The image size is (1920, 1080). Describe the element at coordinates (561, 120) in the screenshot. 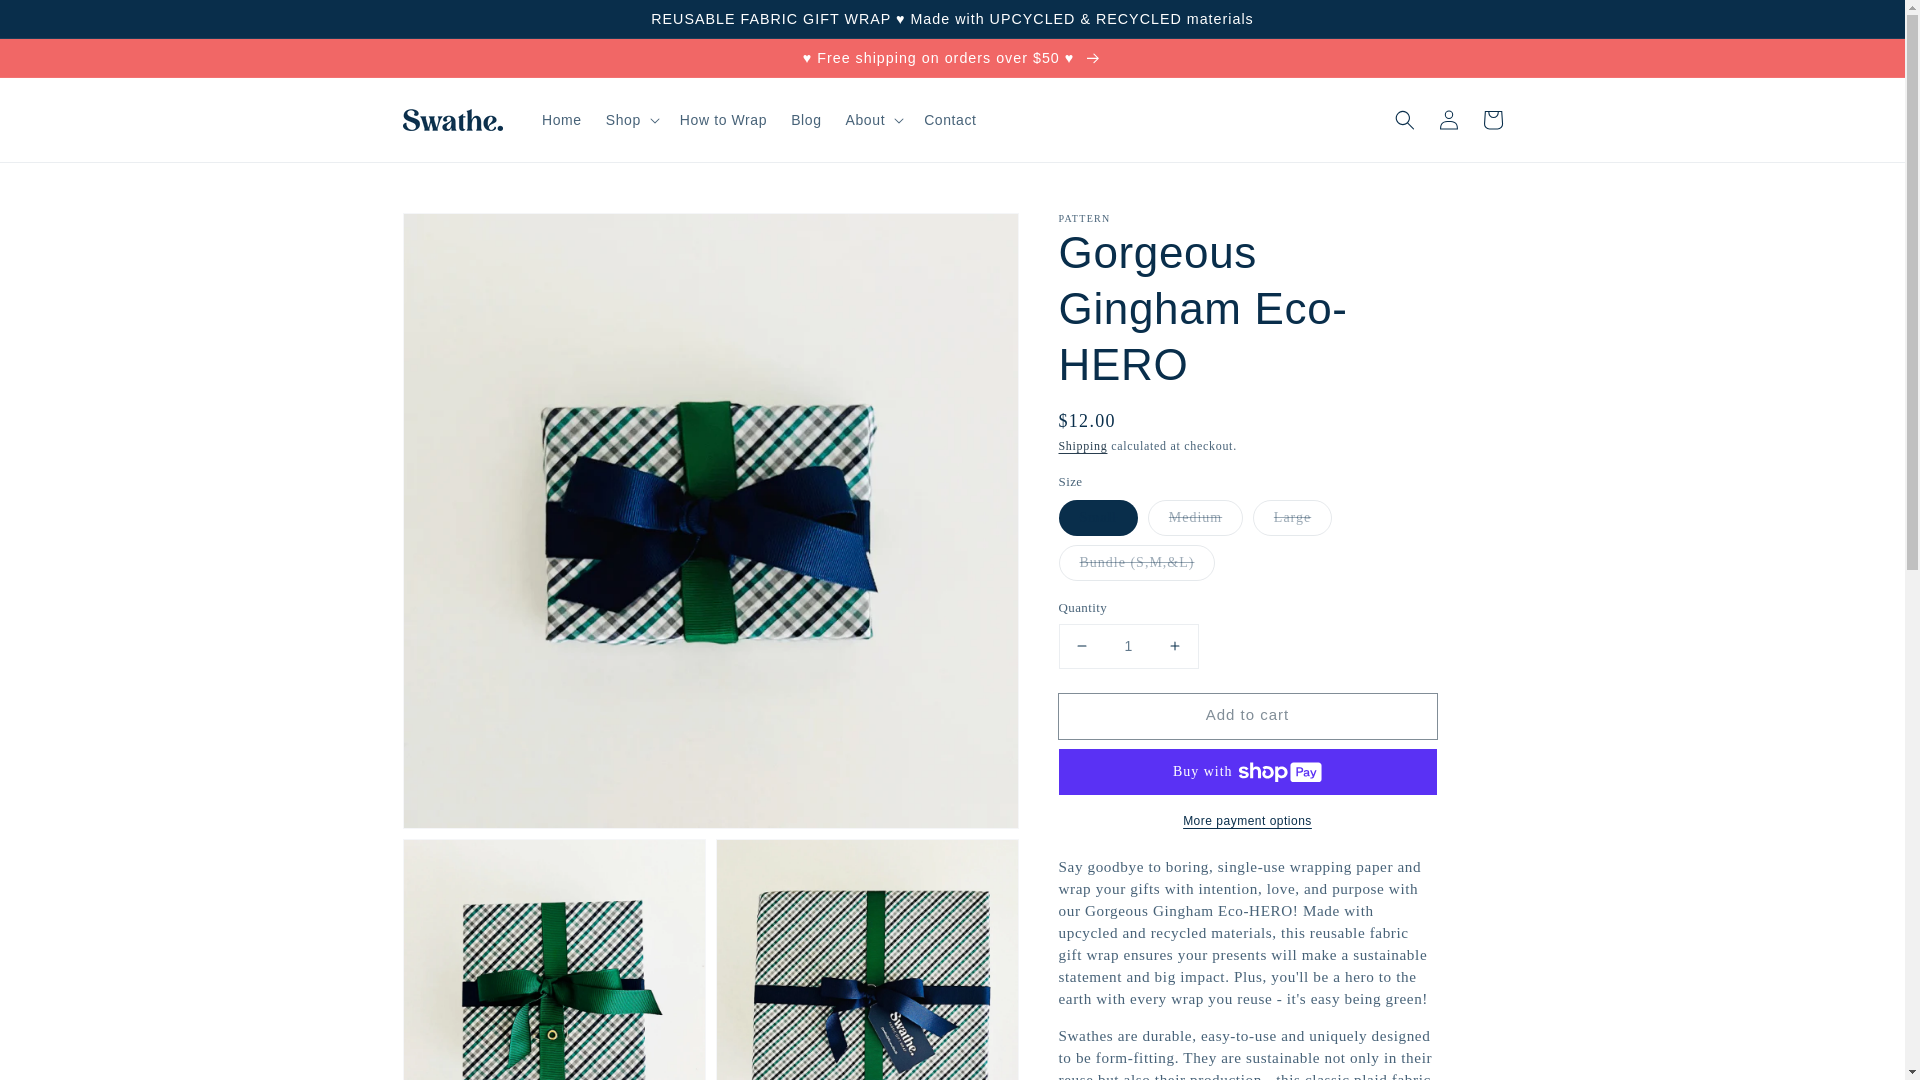

I see `Home` at that location.